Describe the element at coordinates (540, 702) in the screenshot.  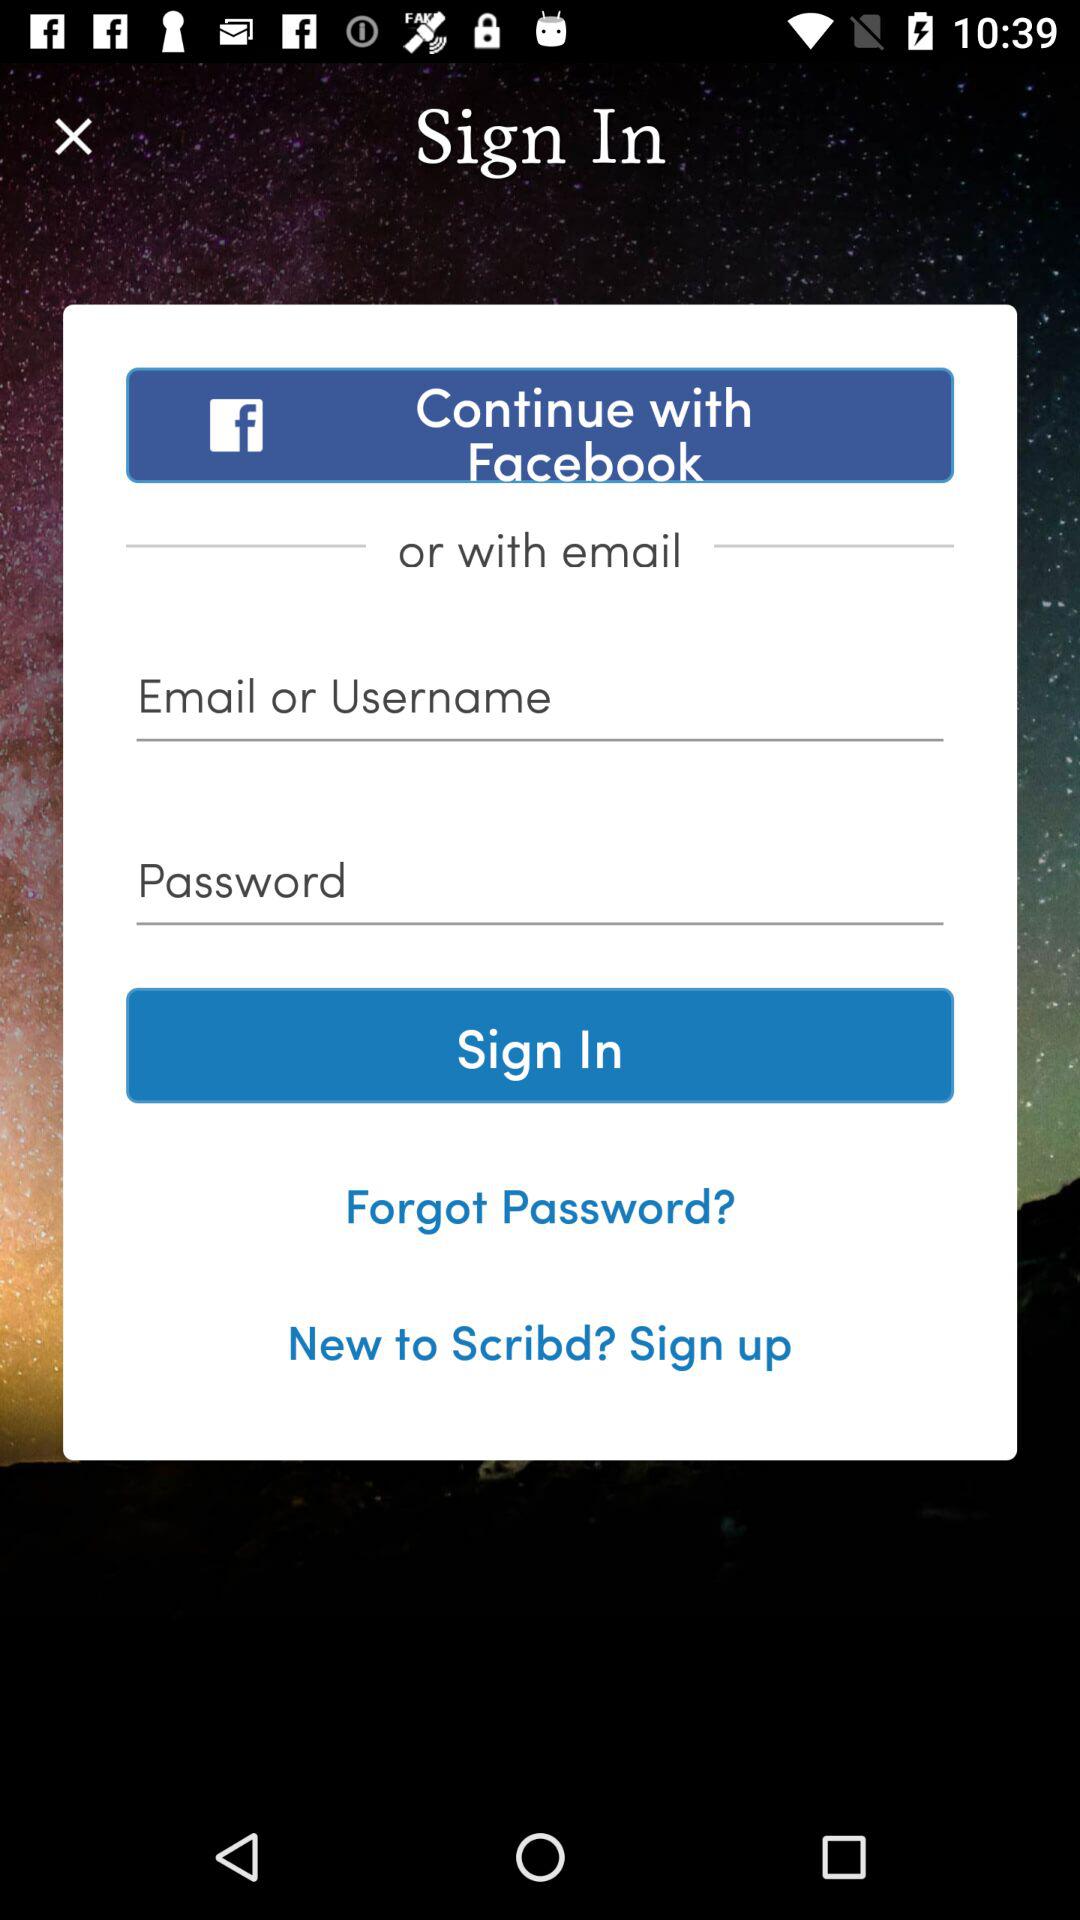
I see `email or username field` at that location.